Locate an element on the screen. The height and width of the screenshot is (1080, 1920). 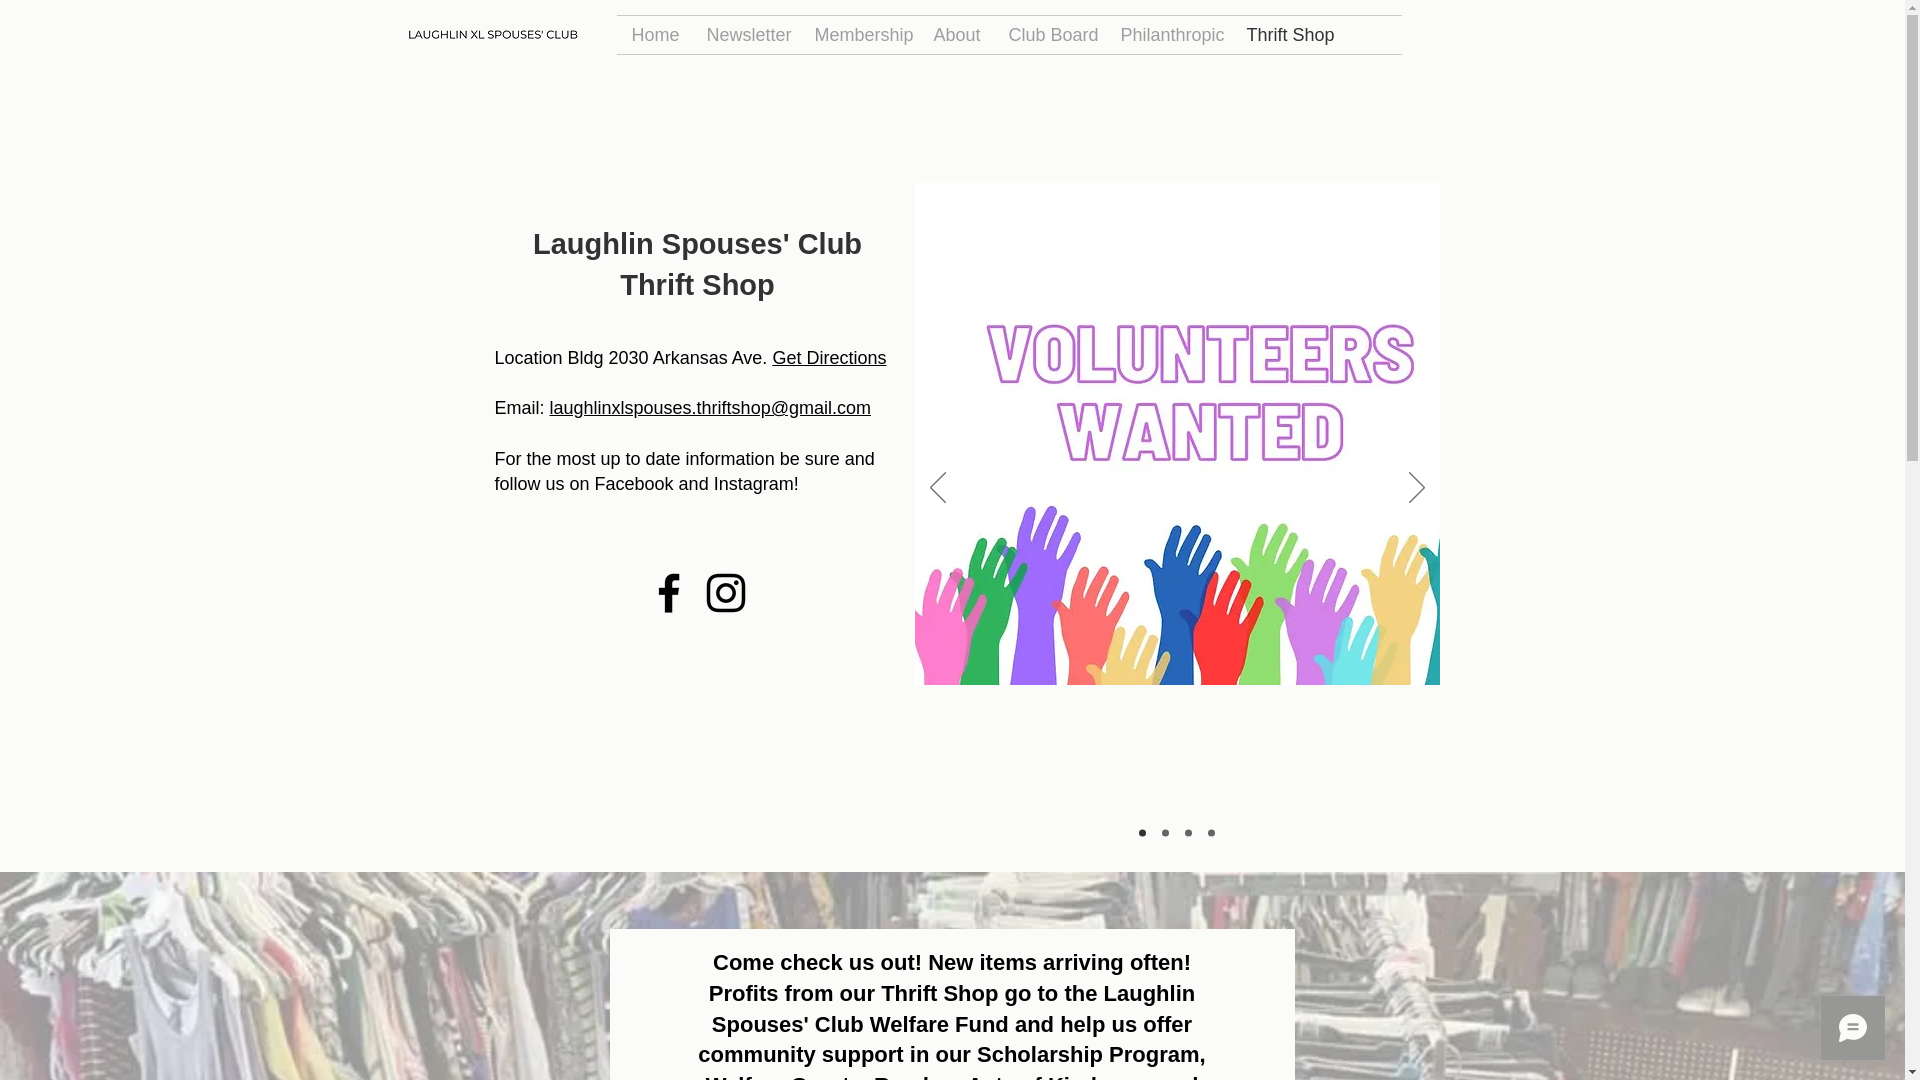
Get Directions is located at coordinates (828, 358).